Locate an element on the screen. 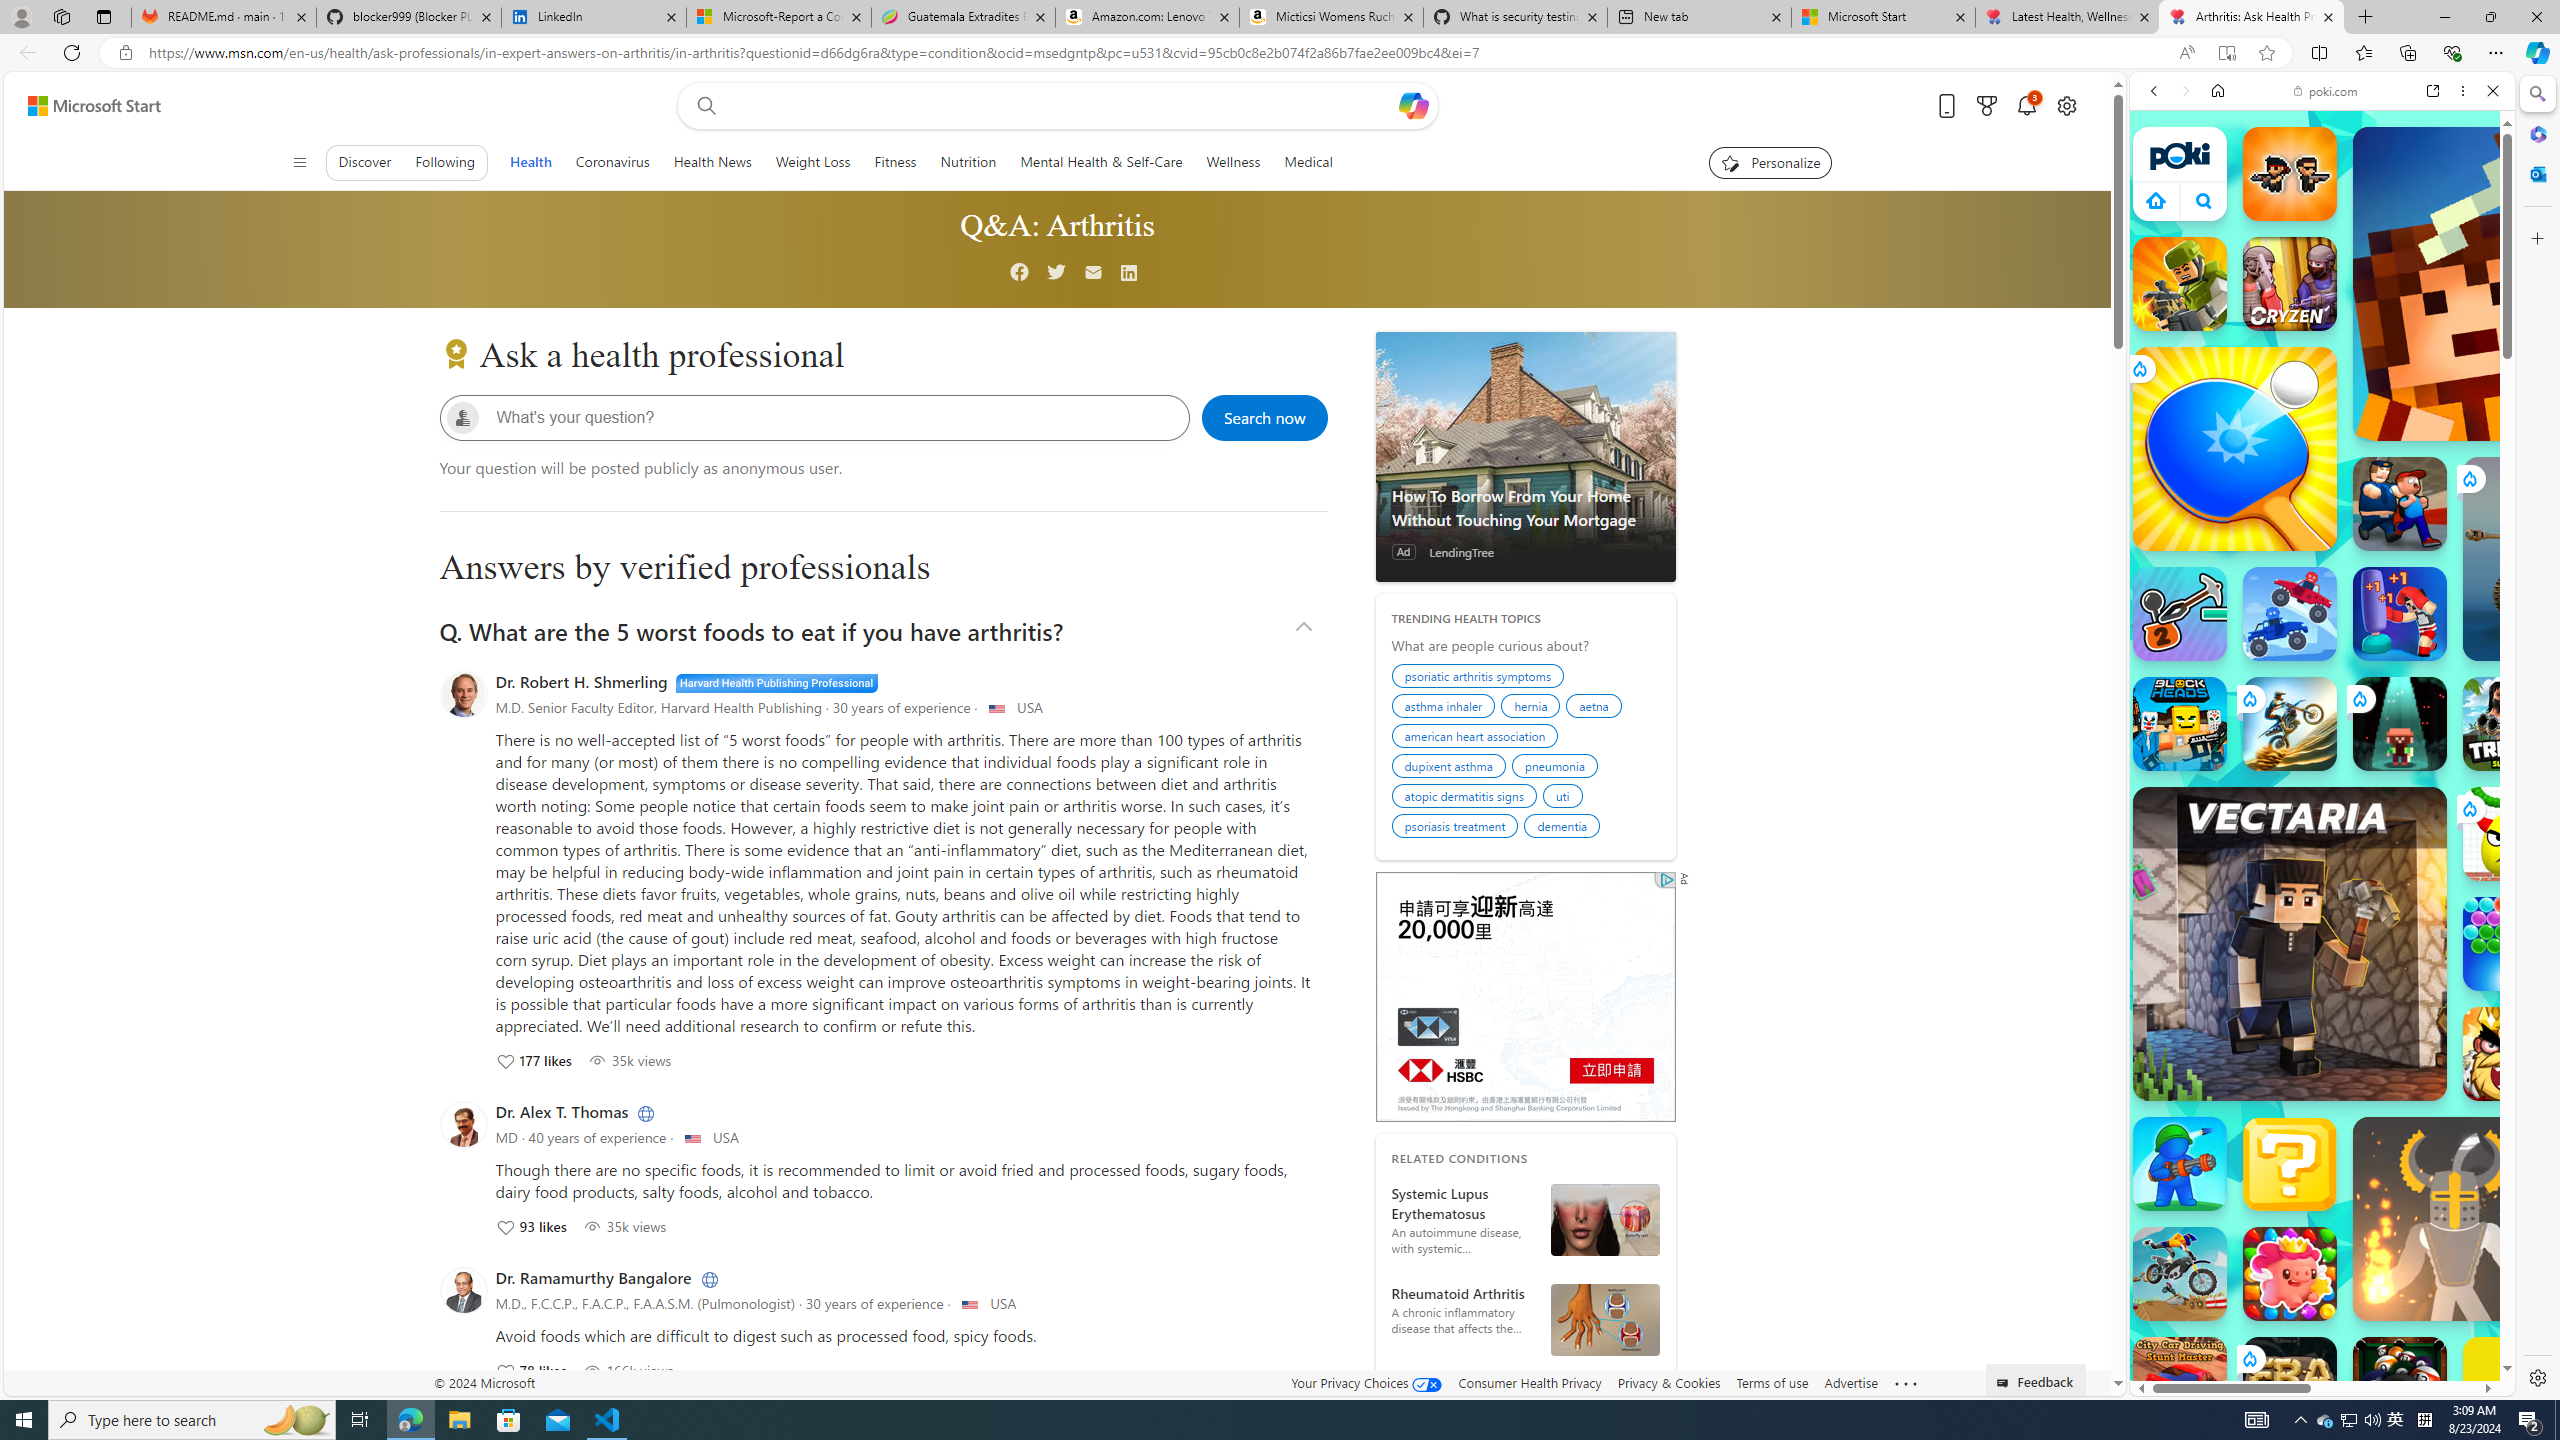  hernia is located at coordinates (1533, 709).